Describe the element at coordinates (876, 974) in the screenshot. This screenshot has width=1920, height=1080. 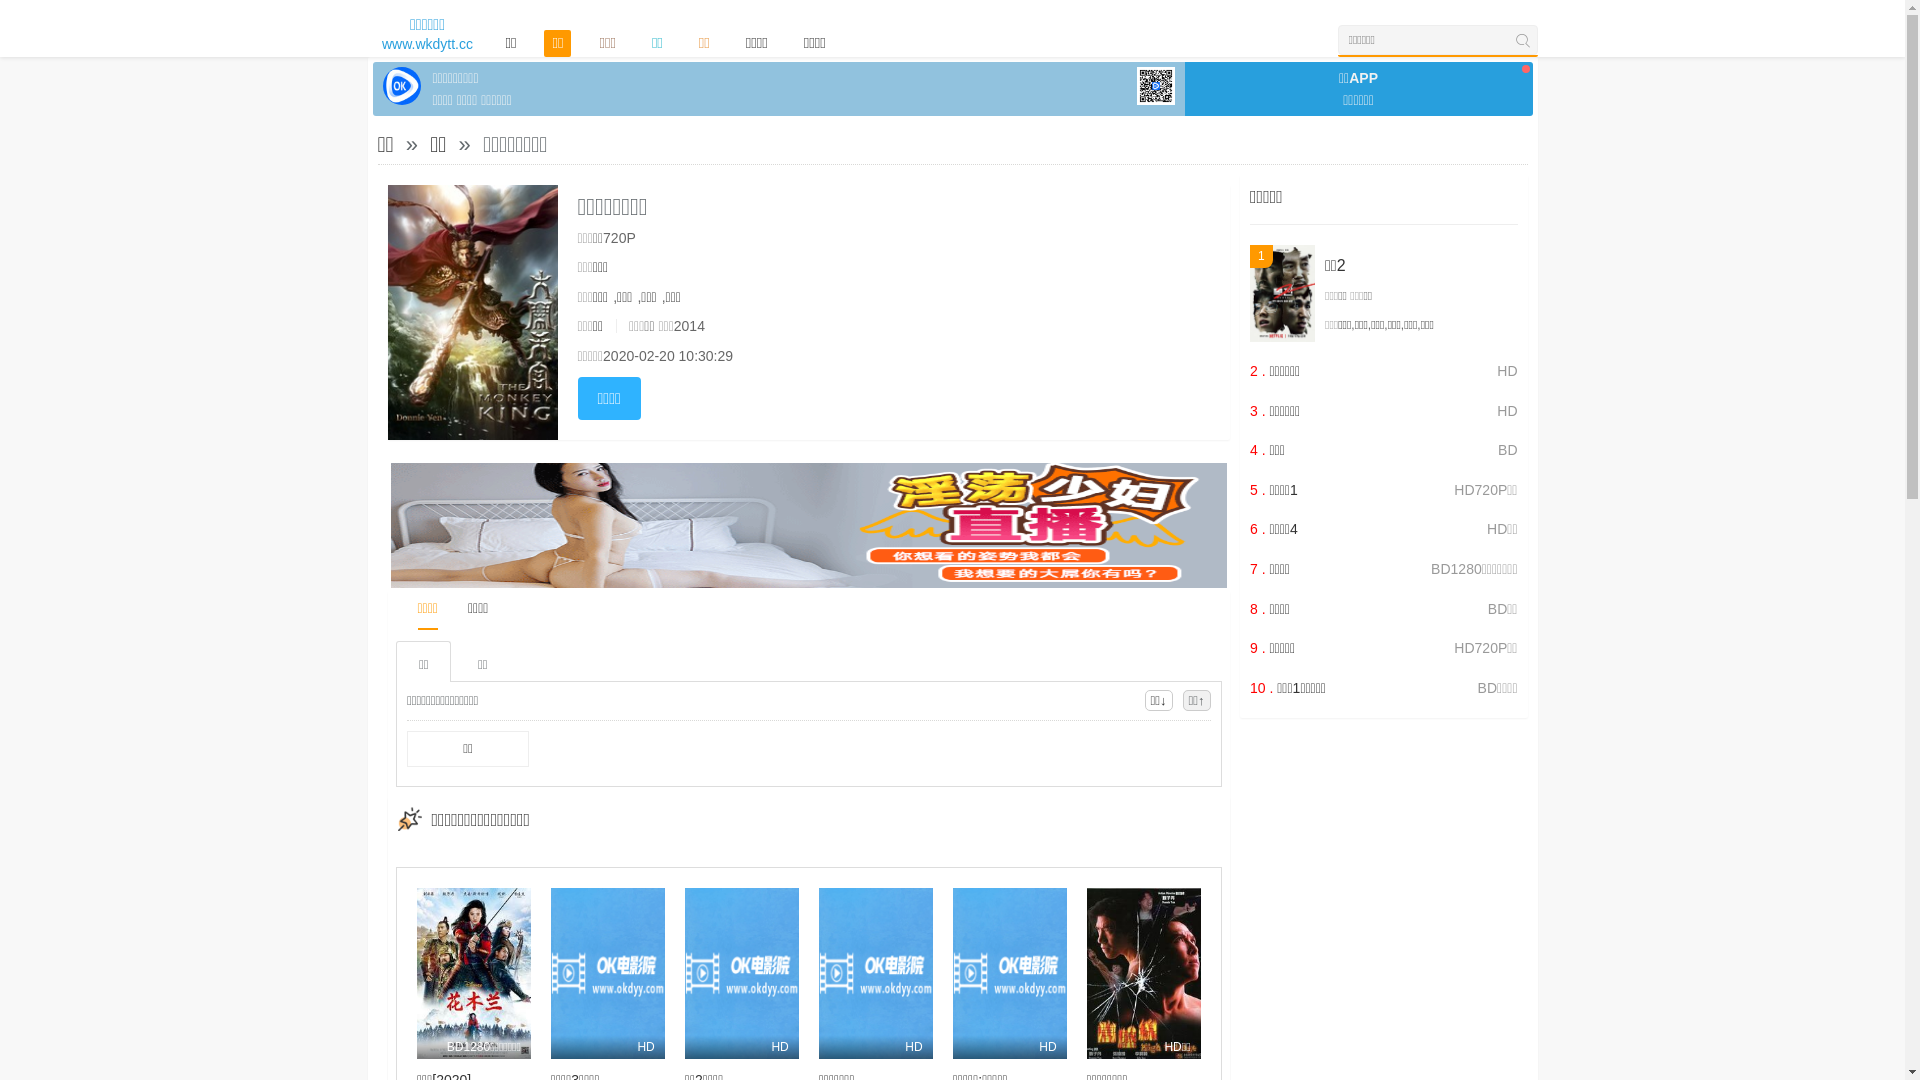
I see `HD` at that location.